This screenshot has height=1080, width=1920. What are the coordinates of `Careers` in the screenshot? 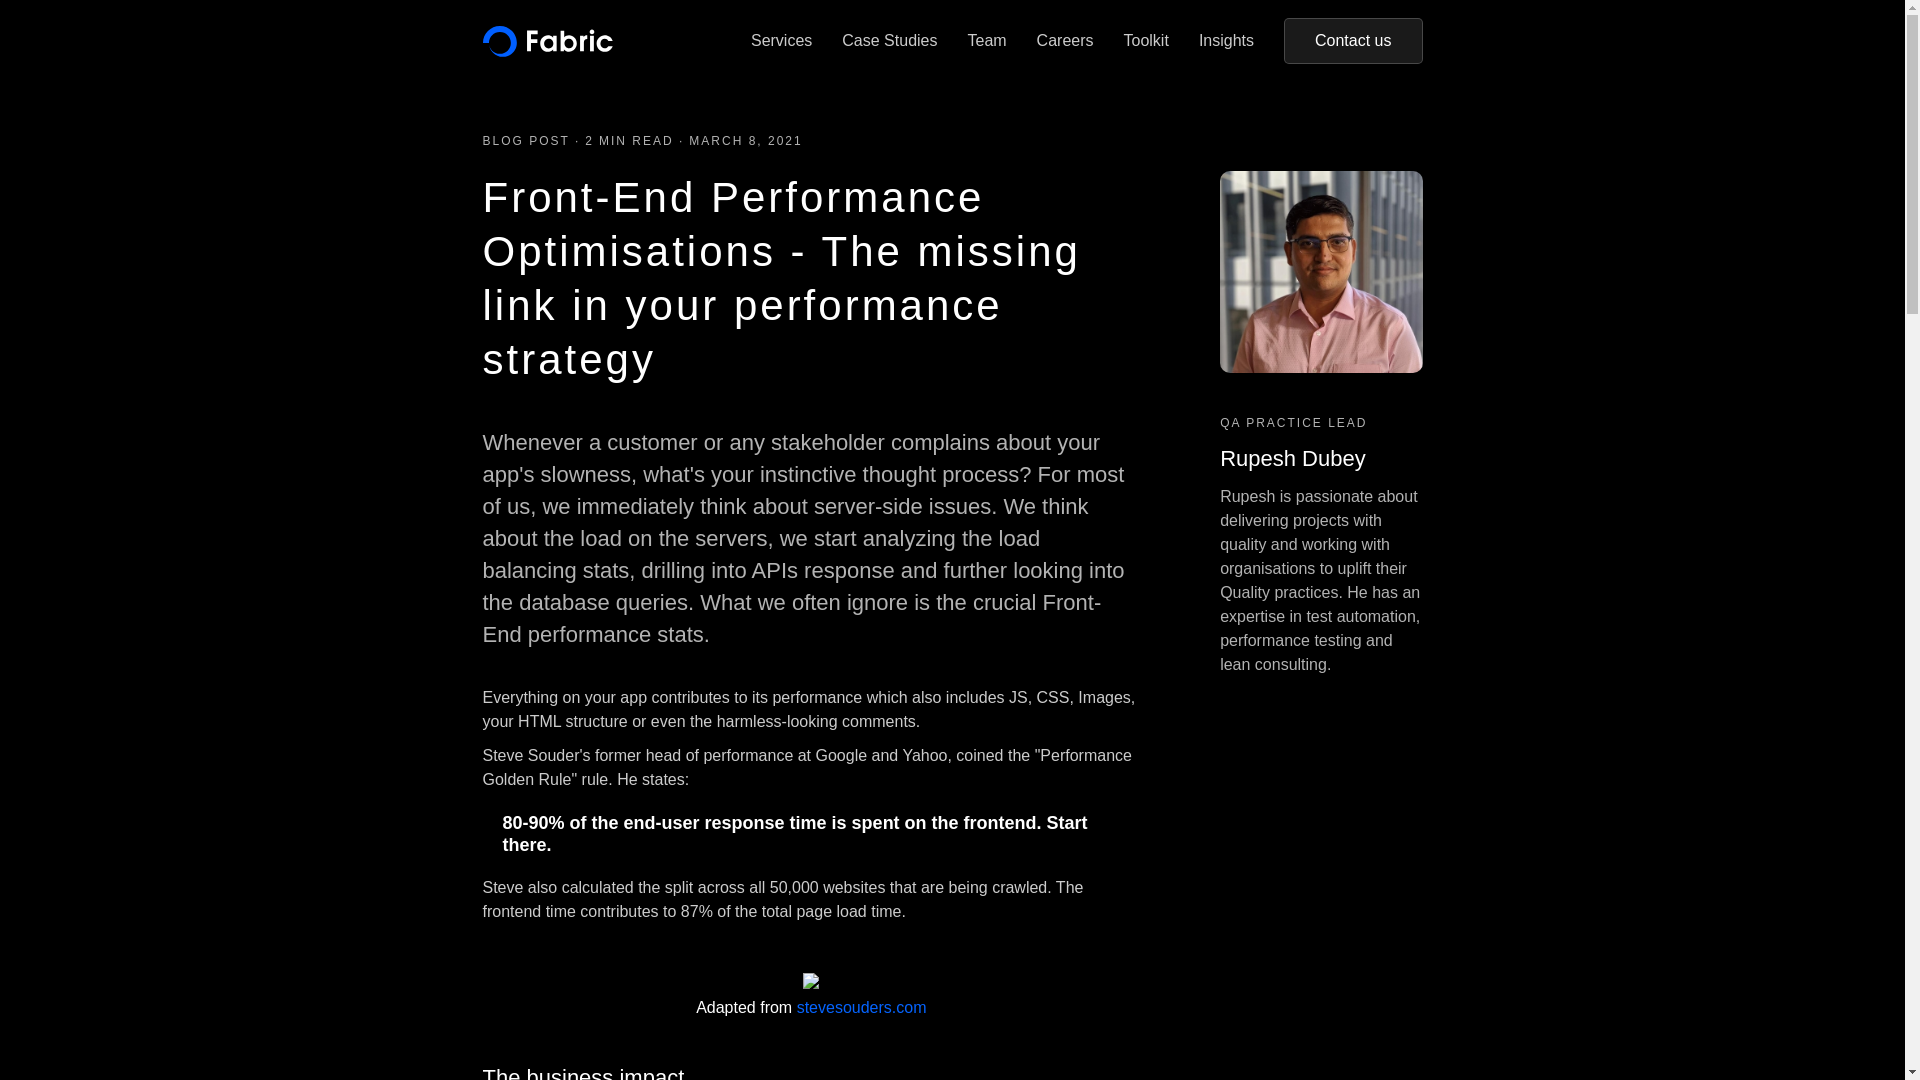 It's located at (1066, 41).